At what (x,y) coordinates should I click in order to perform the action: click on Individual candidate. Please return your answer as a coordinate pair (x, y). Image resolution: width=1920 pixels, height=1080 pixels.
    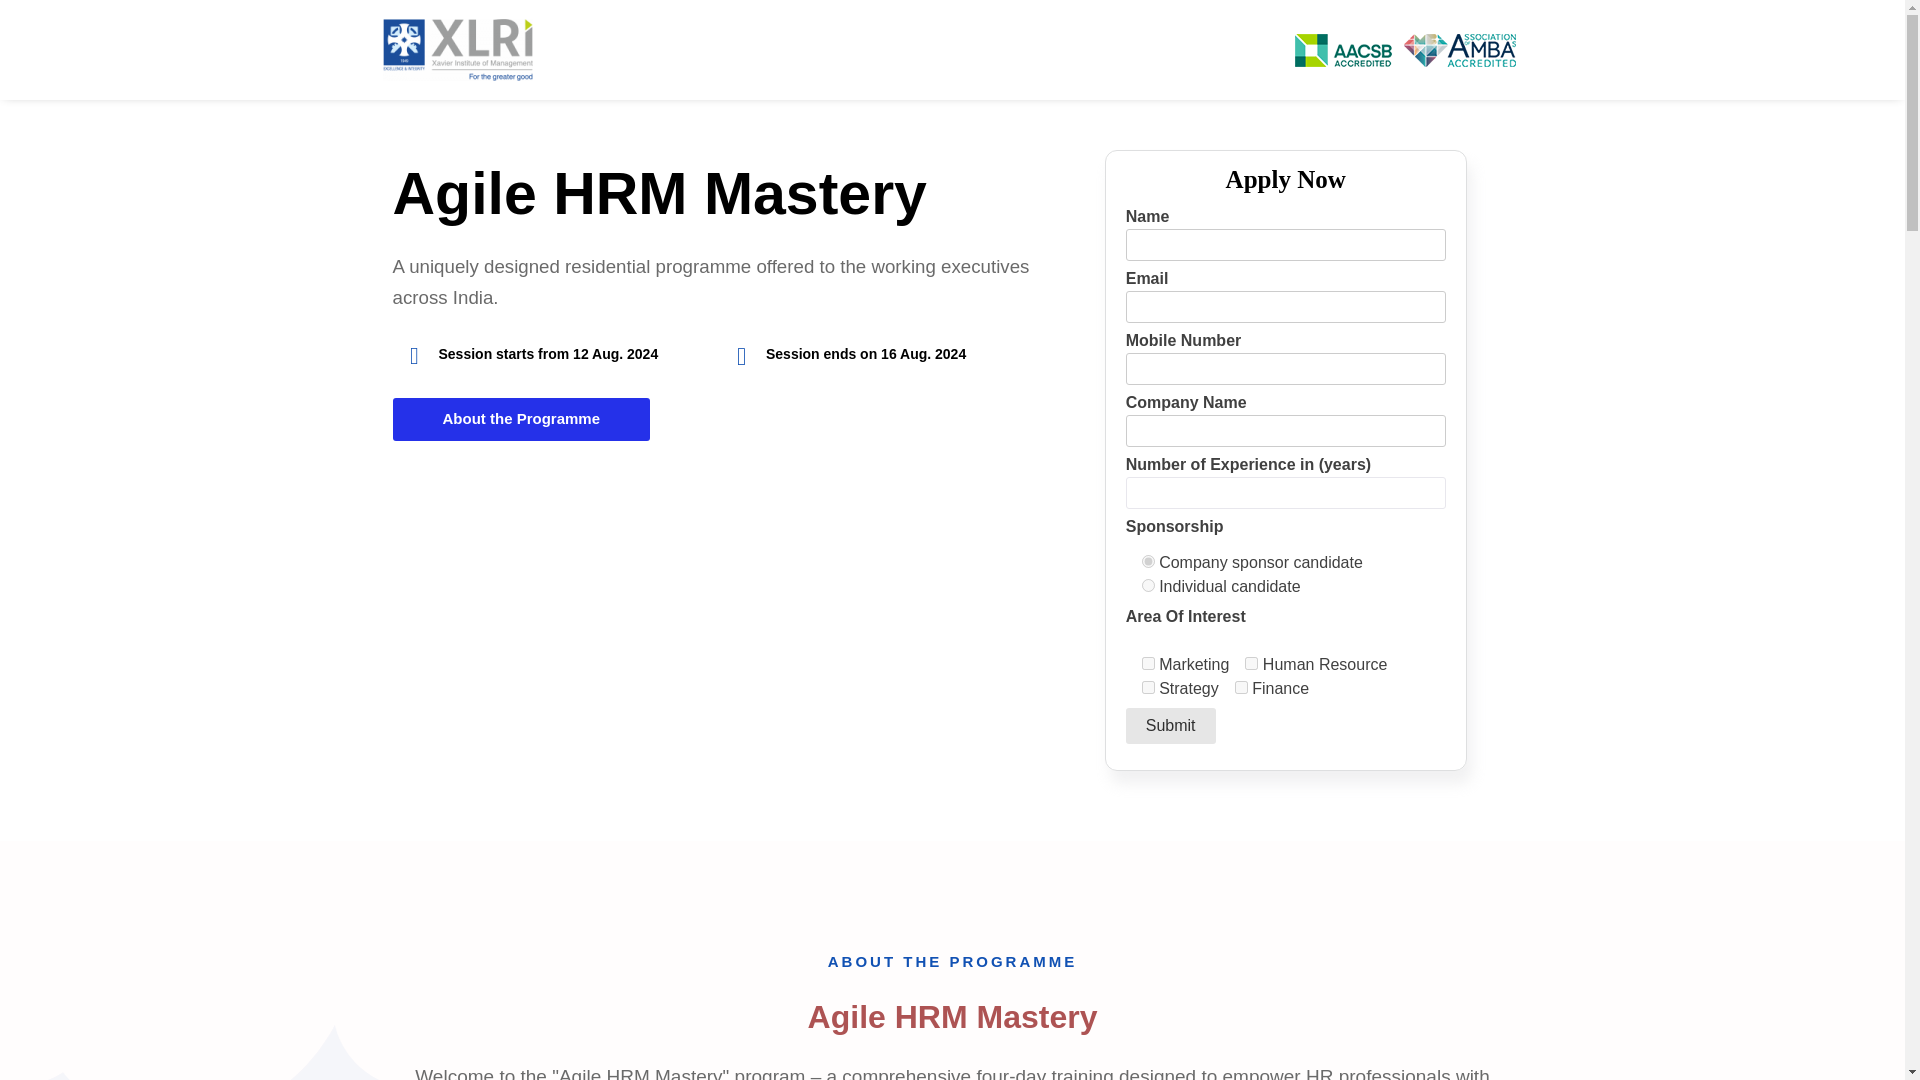
    Looking at the image, I should click on (1148, 584).